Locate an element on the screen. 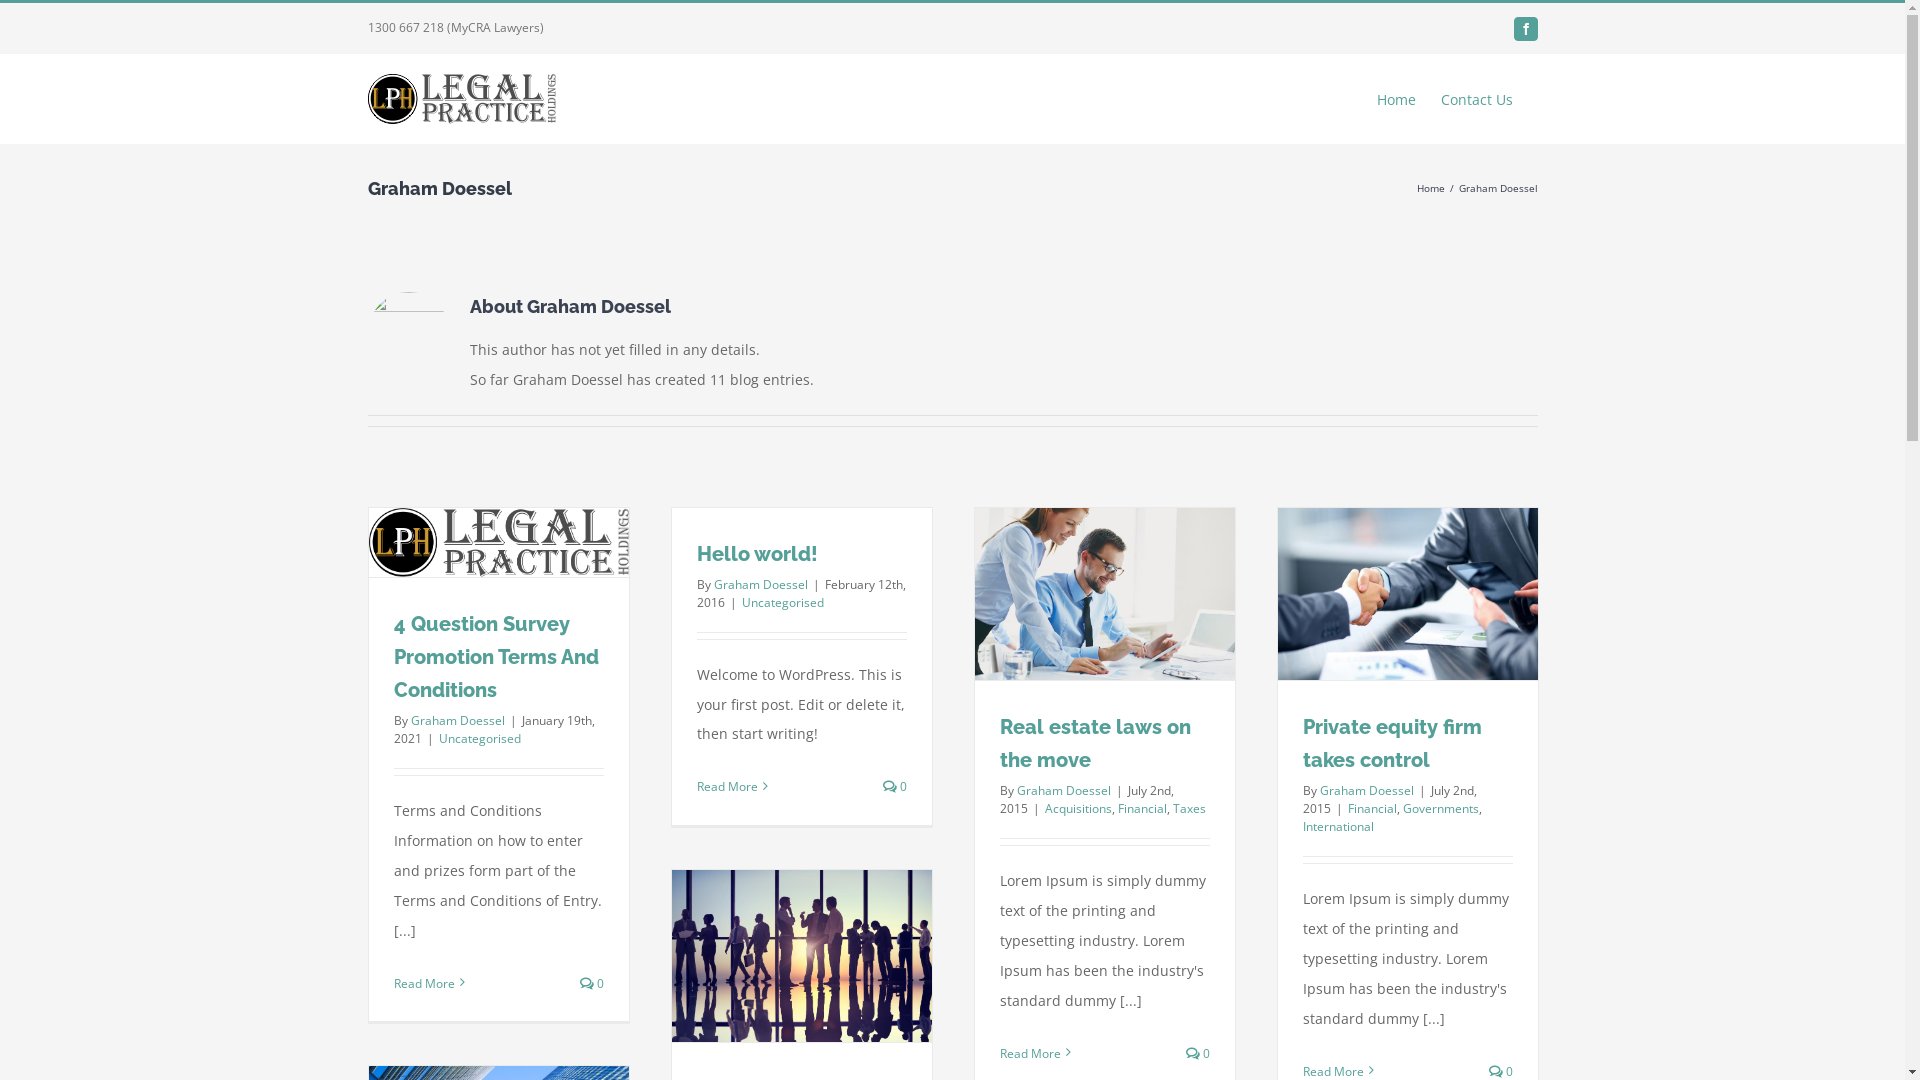  Financial is located at coordinates (1372, 808).